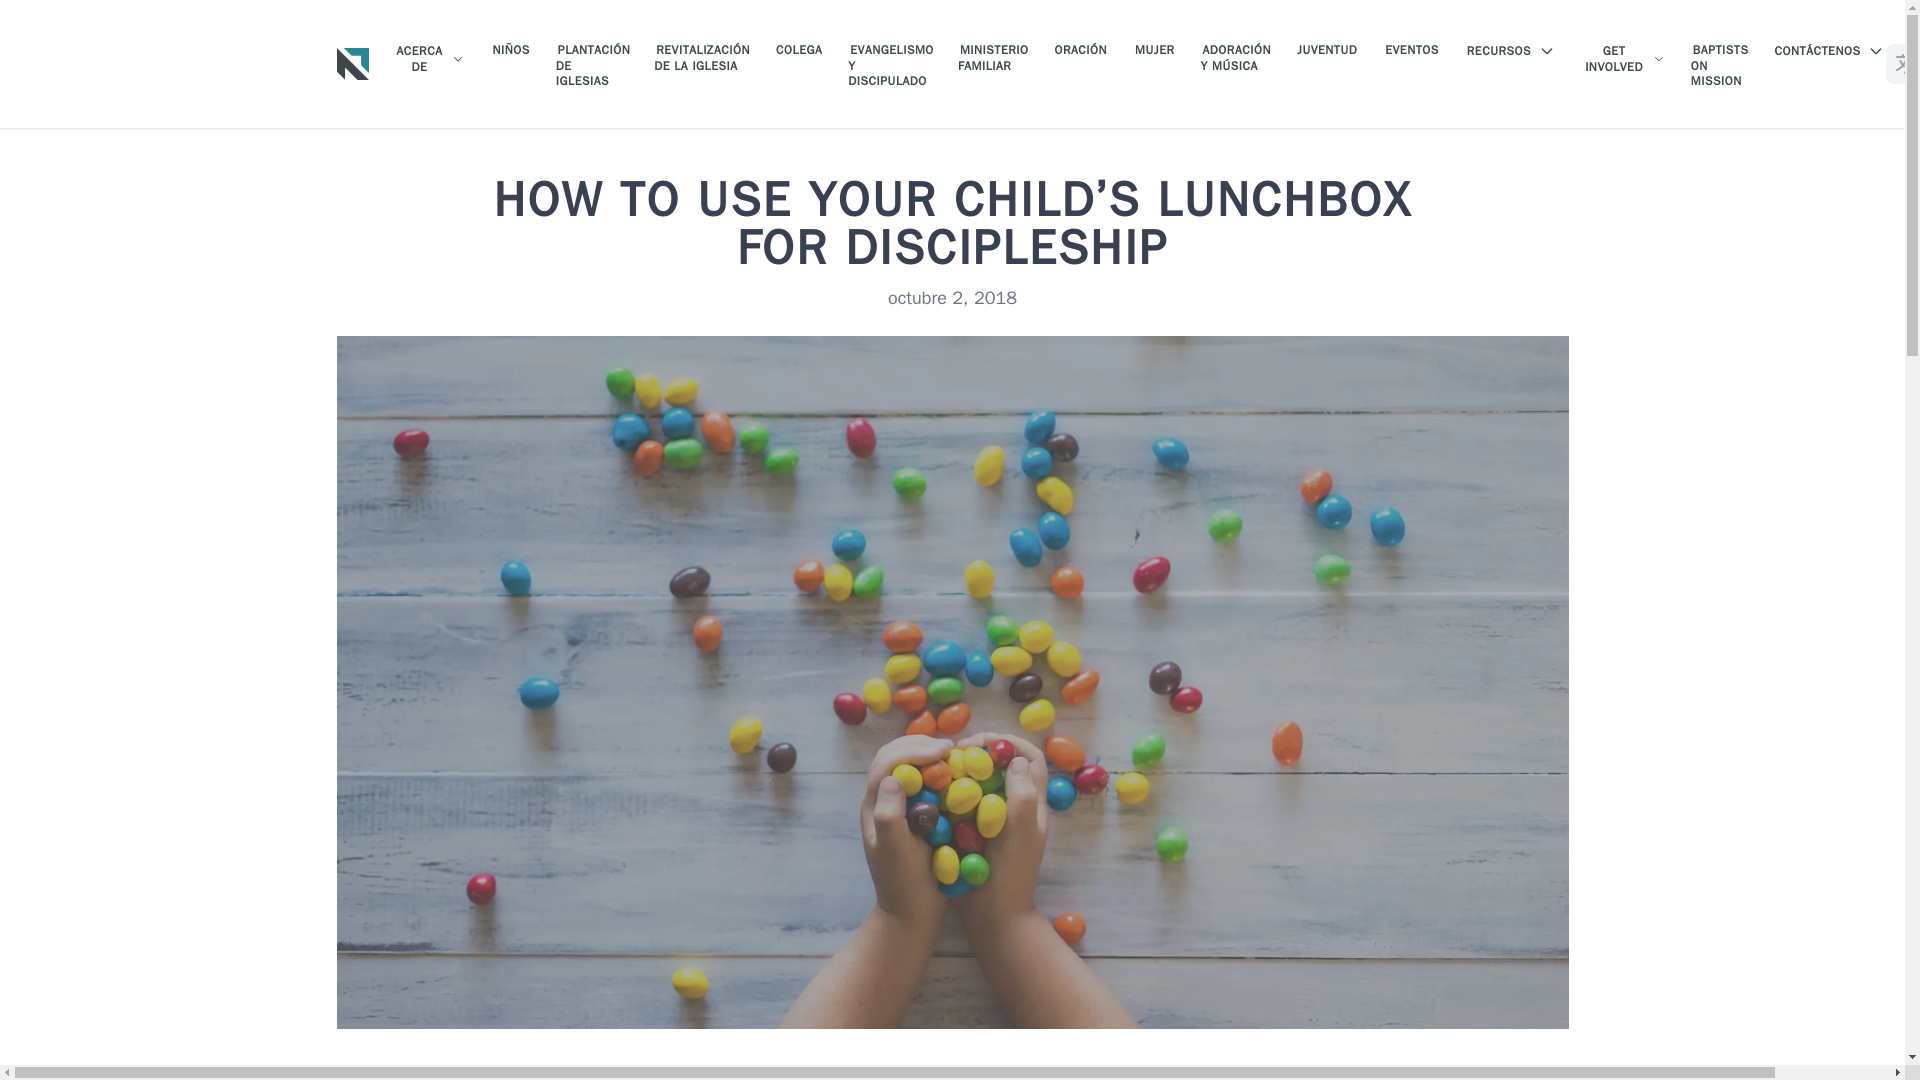  Describe the element at coordinates (1154, 50) in the screenshot. I see `MUJER` at that location.